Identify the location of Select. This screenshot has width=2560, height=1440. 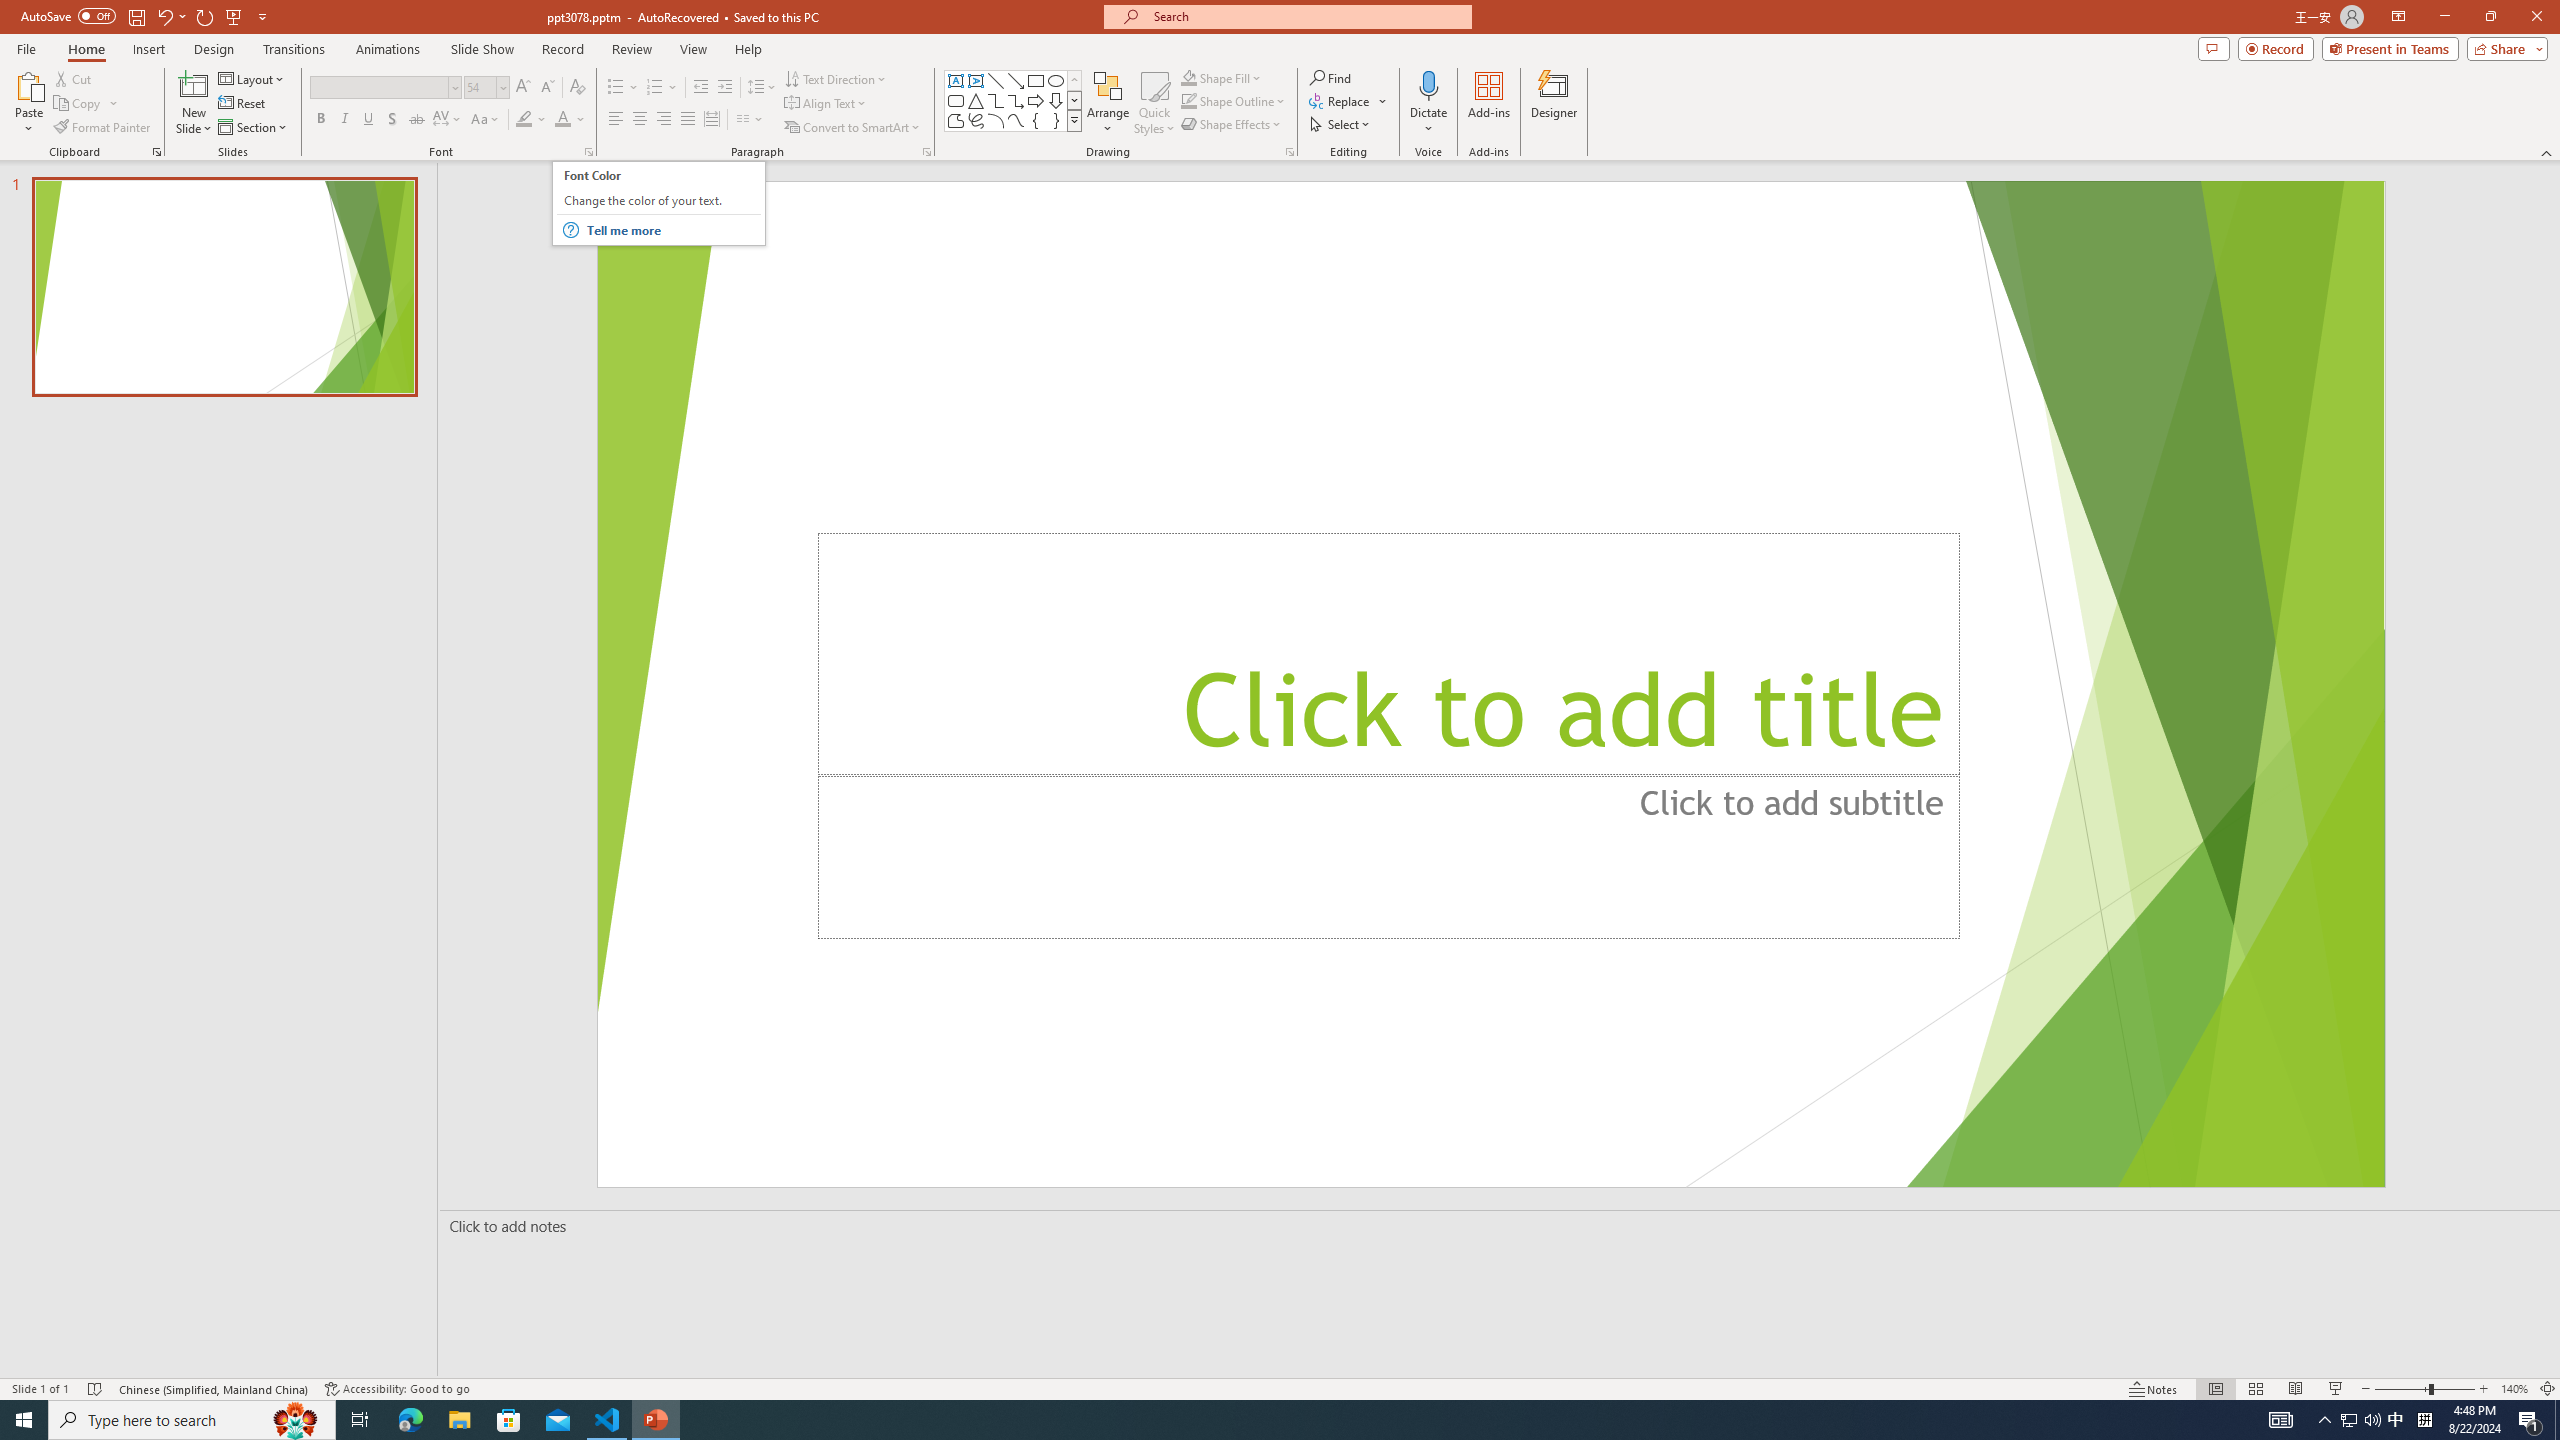
(1341, 124).